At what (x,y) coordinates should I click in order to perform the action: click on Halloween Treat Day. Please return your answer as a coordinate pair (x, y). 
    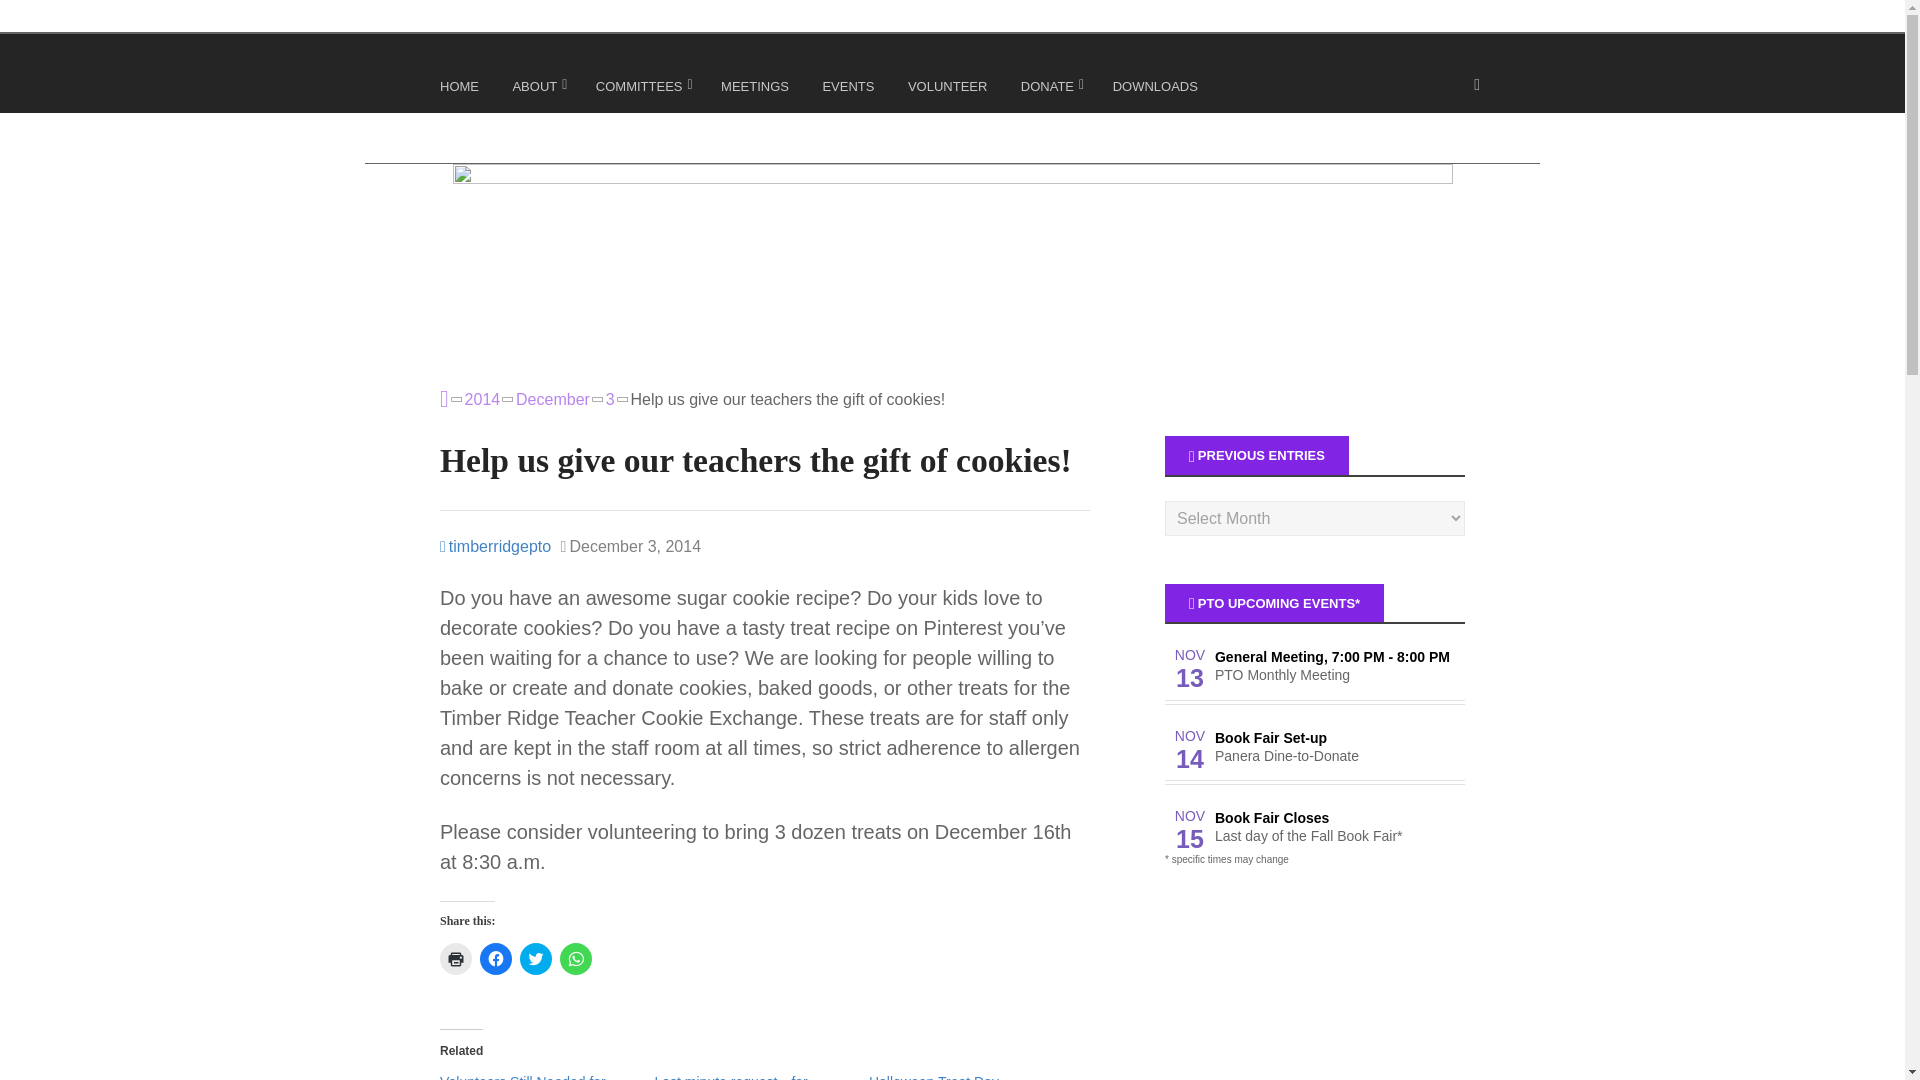
    Looking at the image, I should click on (934, 1076).